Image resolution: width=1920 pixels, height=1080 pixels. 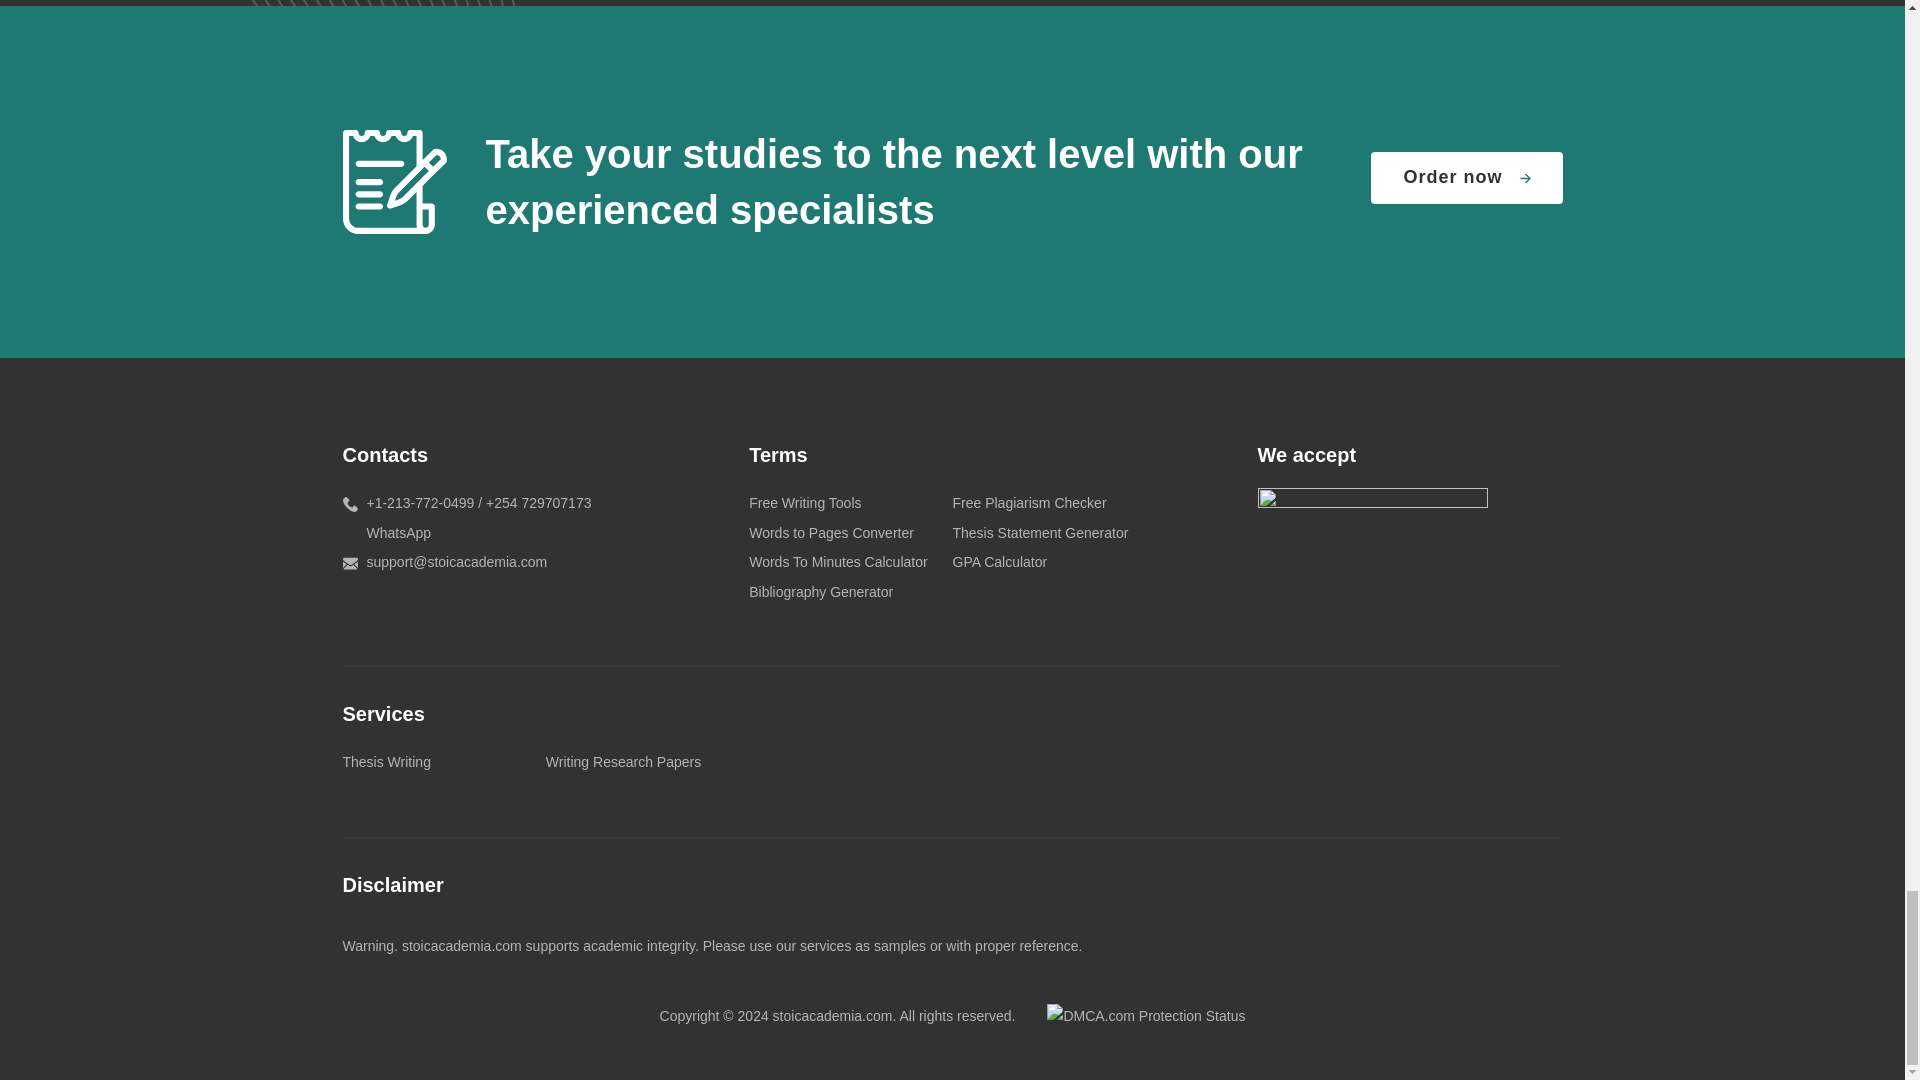 What do you see at coordinates (999, 562) in the screenshot?
I see `GPA Calculator` at bounding box center [999, 562].